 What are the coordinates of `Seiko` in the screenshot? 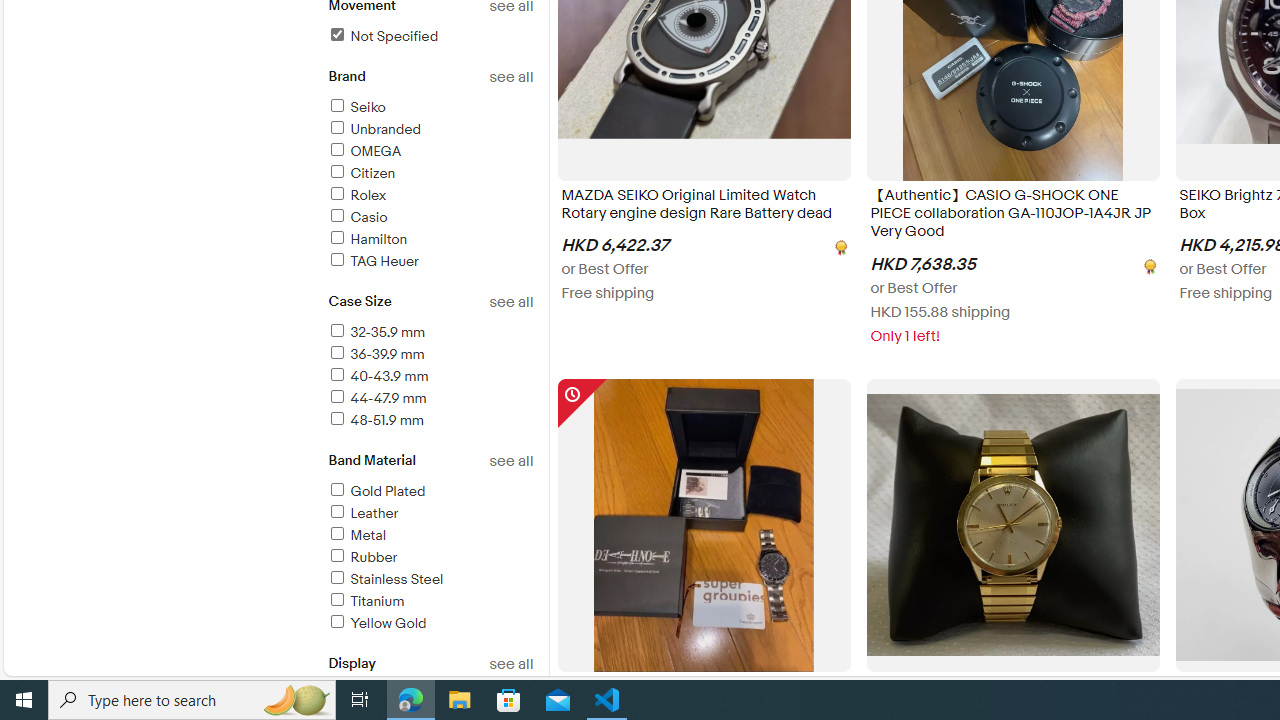 It's located at (356, 107).